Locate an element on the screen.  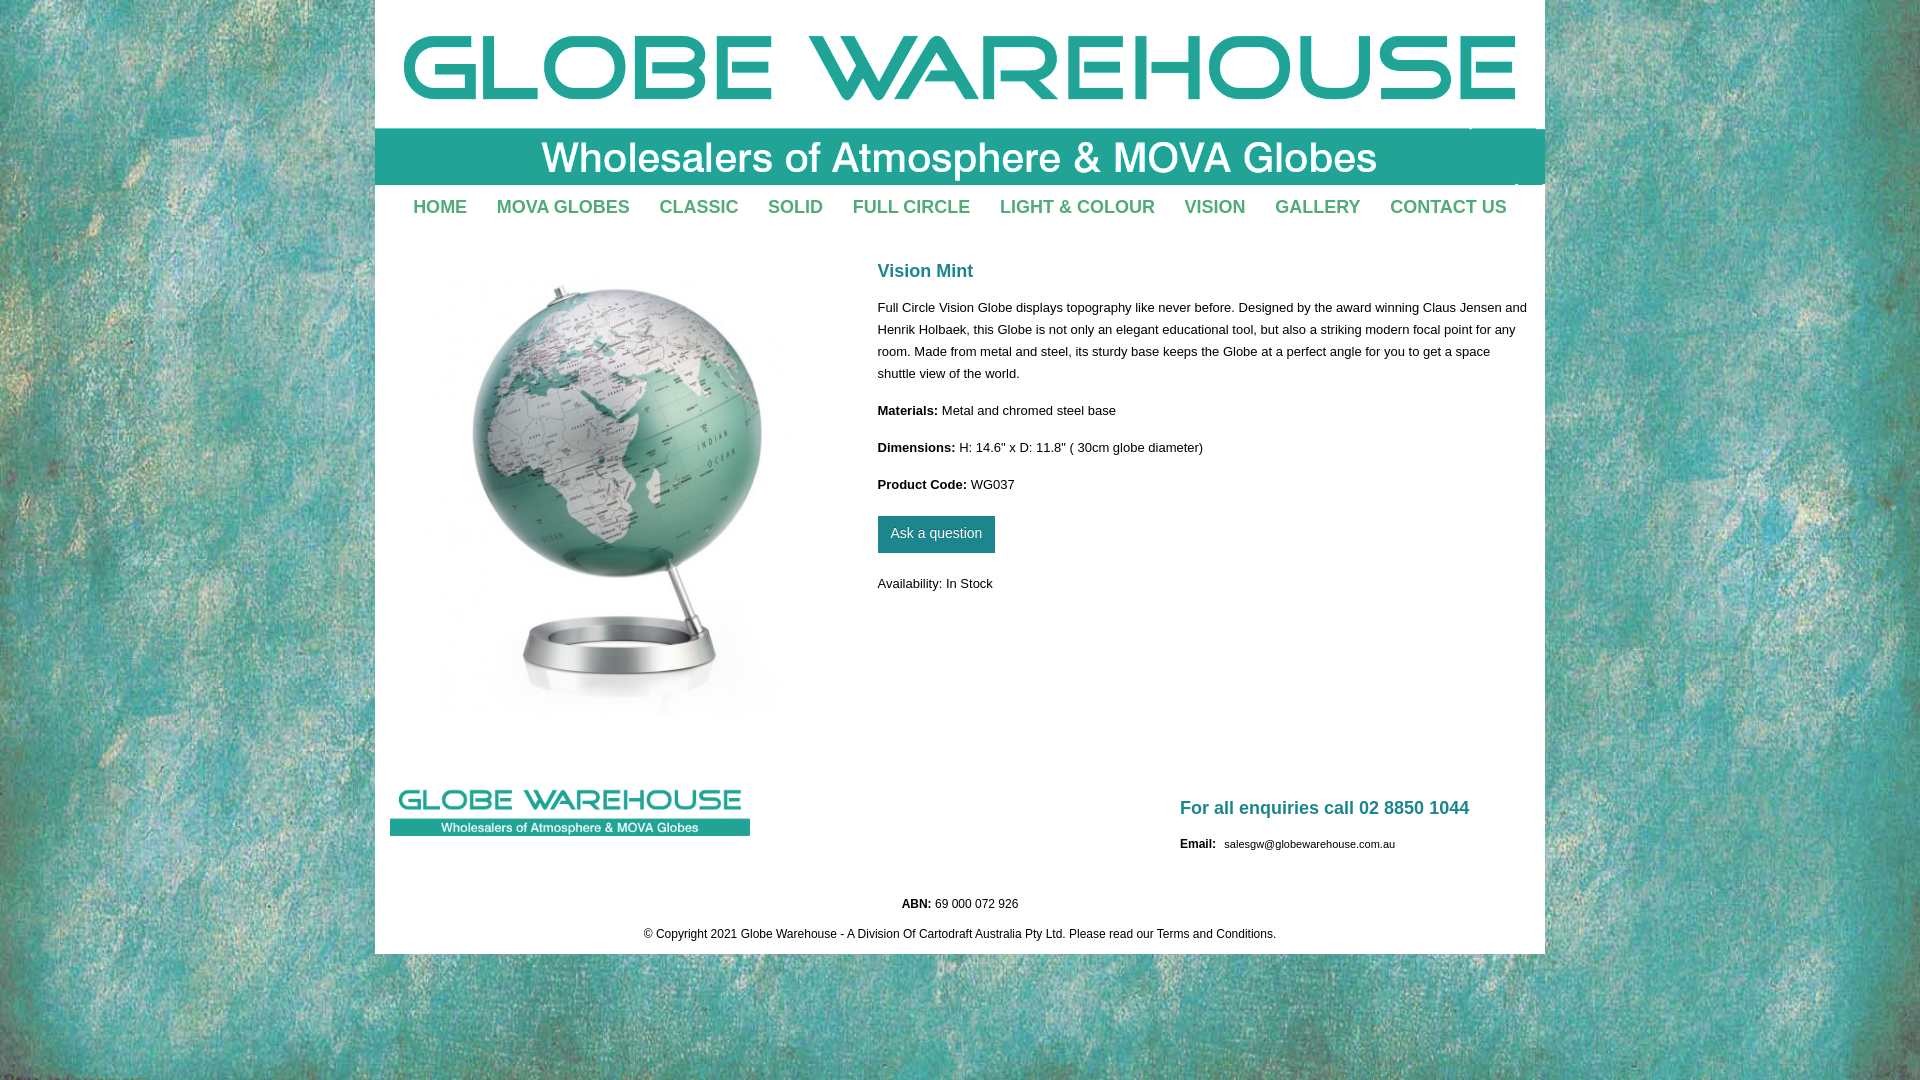
GALLERY is located at coordinates (1316, 207).